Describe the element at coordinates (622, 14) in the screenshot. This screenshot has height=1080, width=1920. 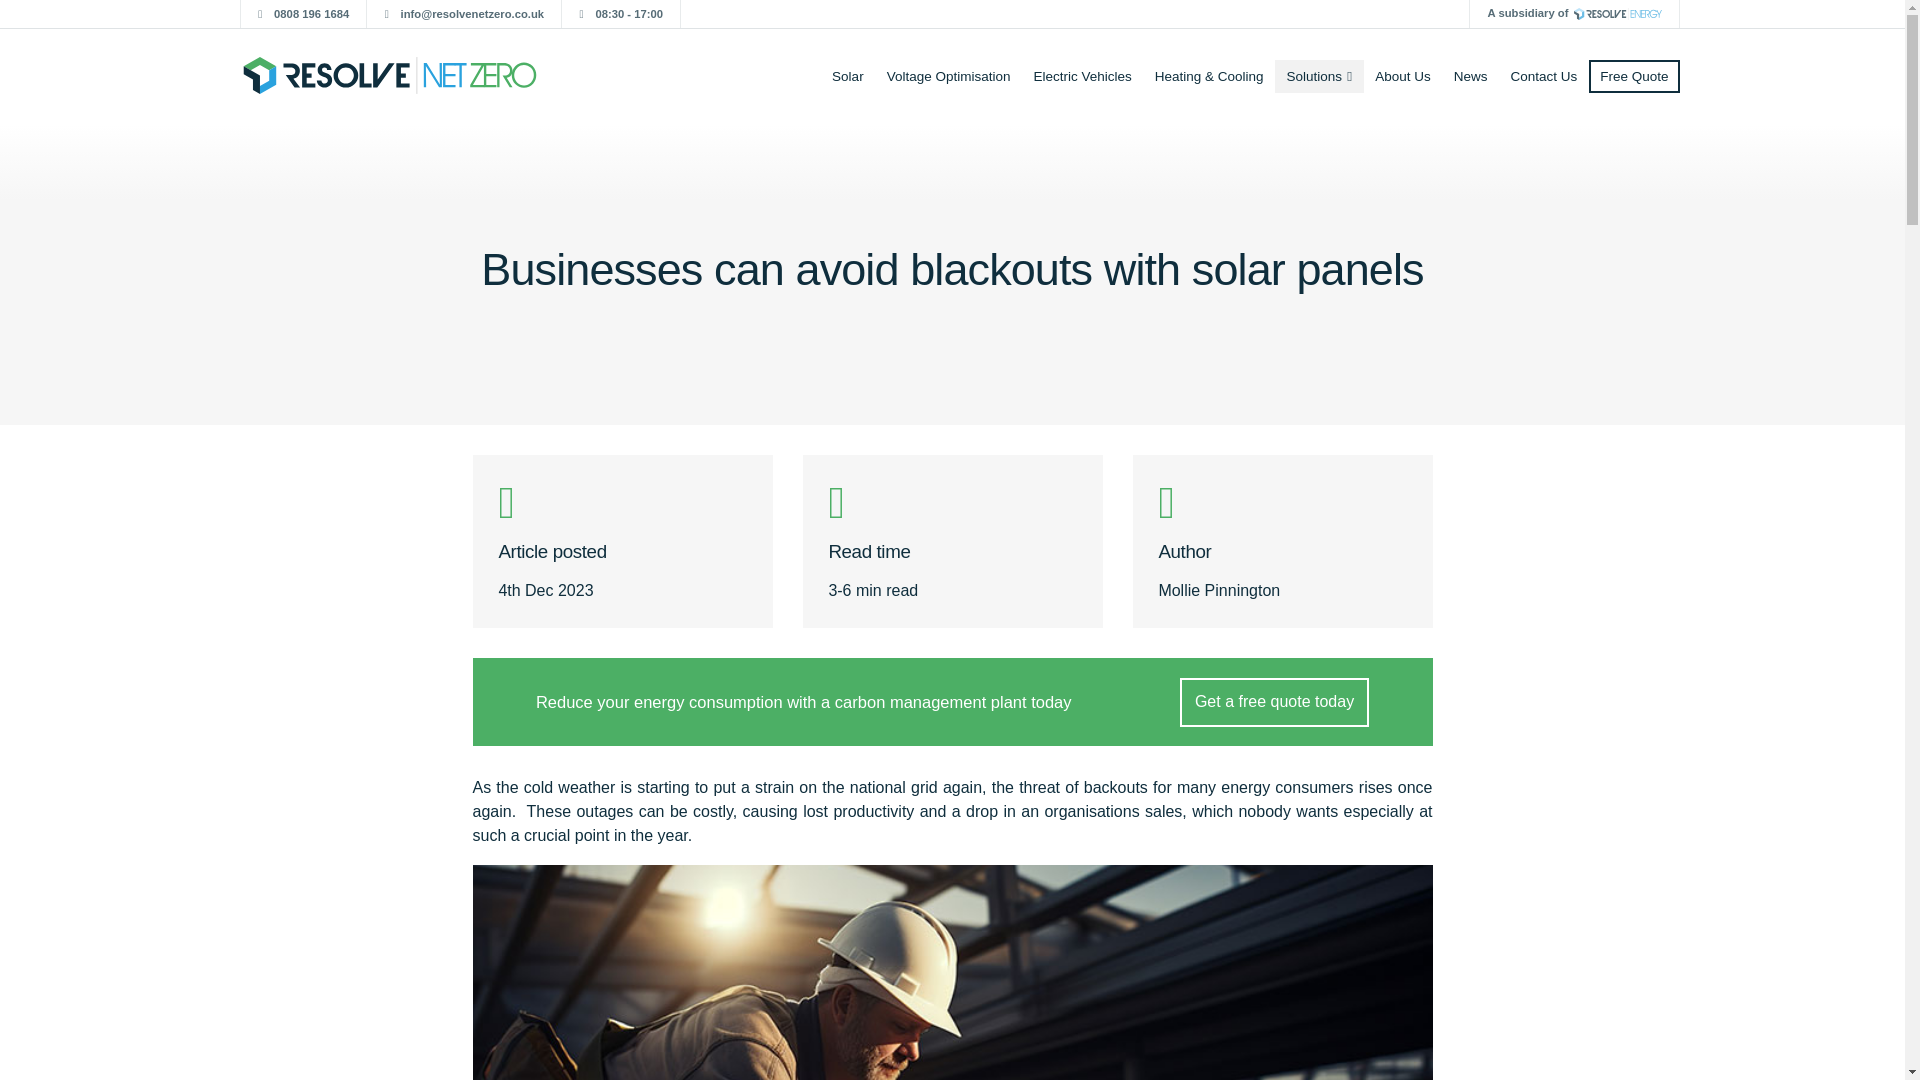
I see `08:30 - 17:00` at that location.